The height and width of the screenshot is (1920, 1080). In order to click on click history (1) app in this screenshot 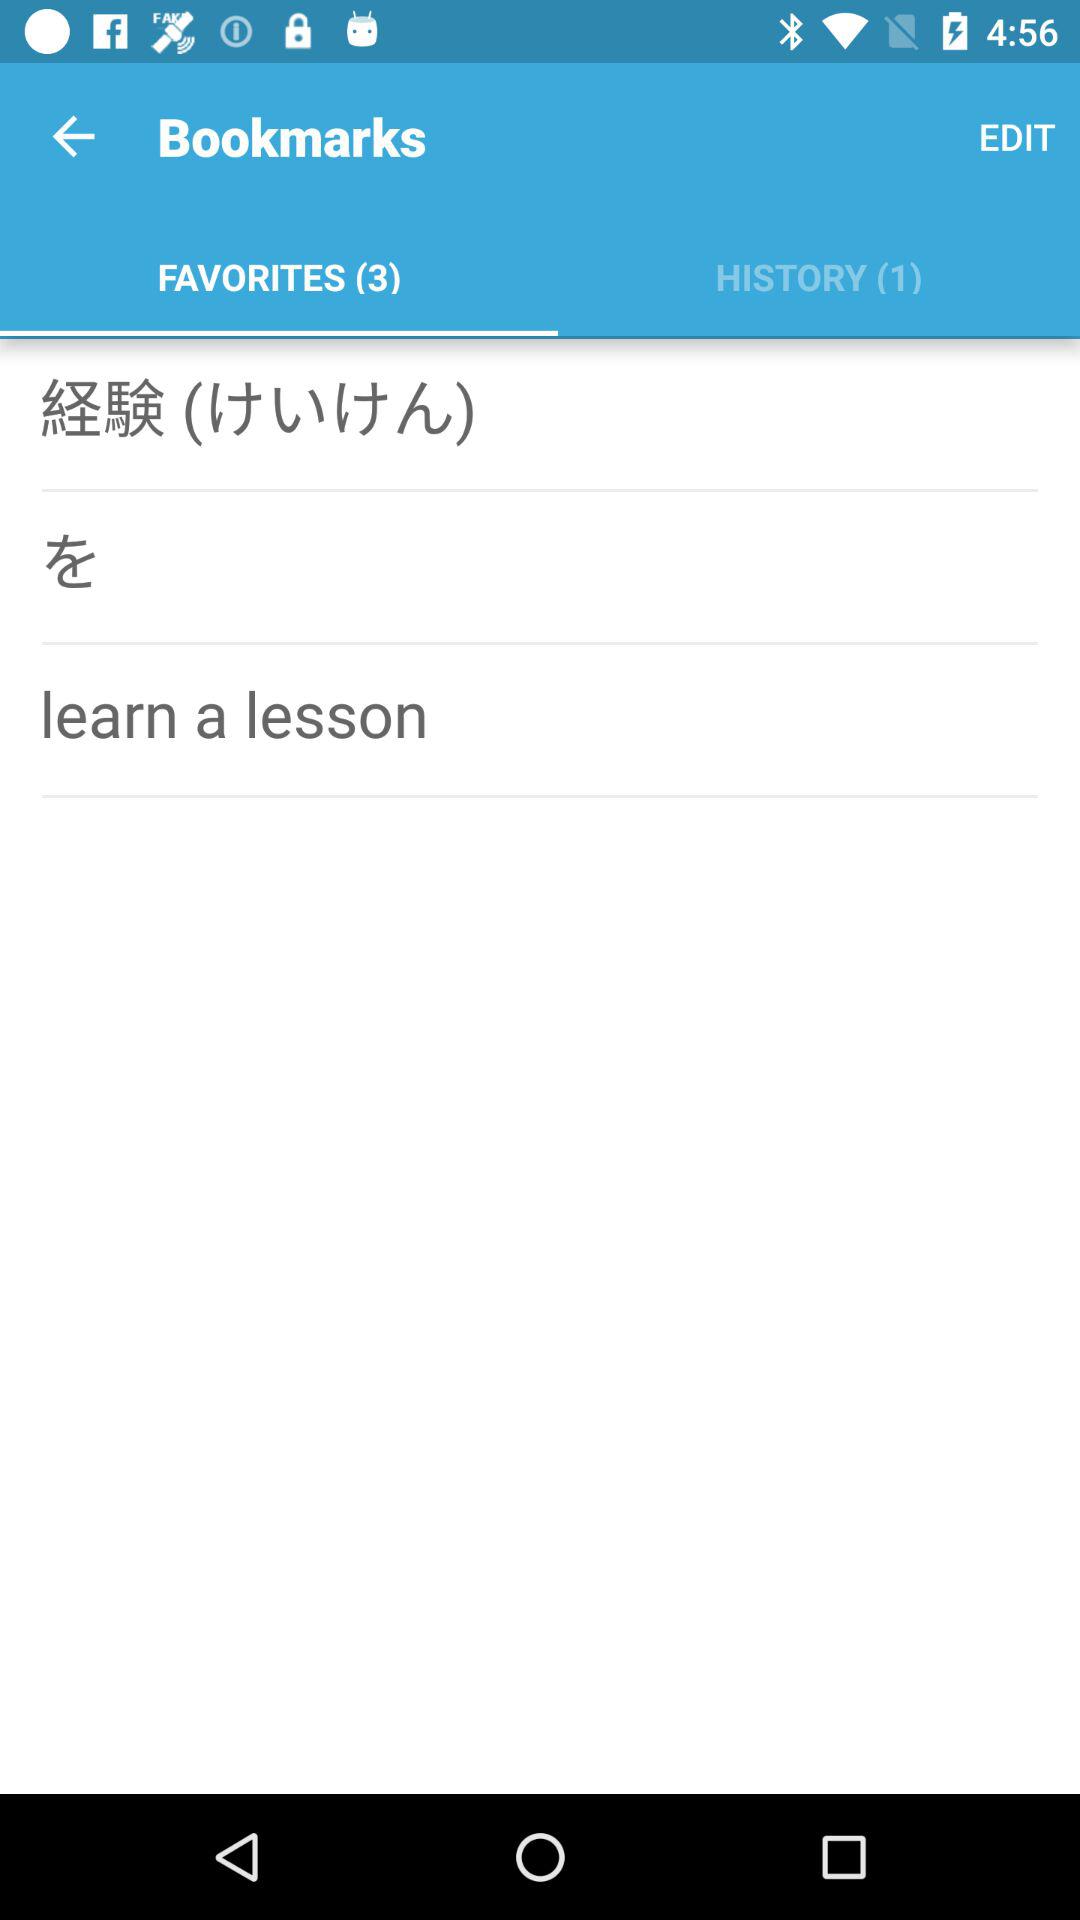, I will do `click(818, 272)`.